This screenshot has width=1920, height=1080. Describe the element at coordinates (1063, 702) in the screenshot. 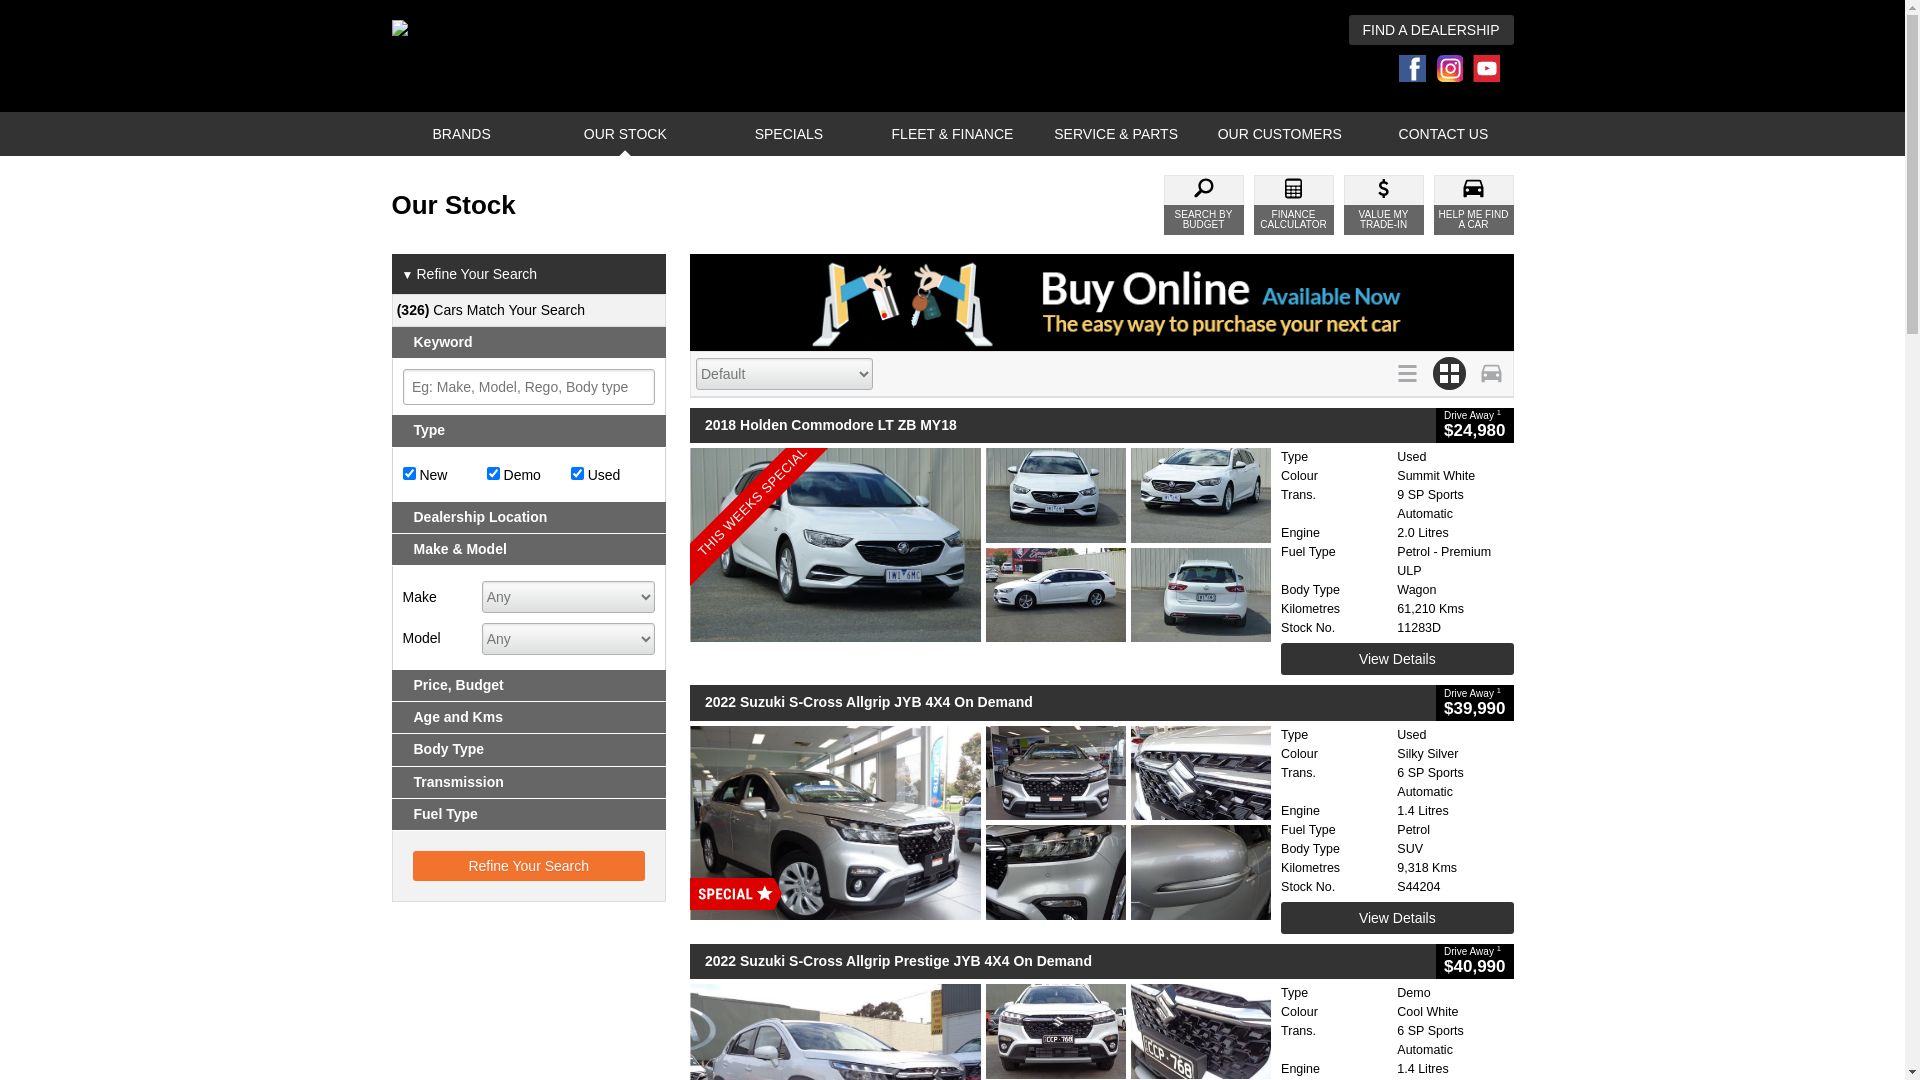

I see `2022 Suzuki S-Cross Allgrip JYB 4X4 On Demand` at that location.